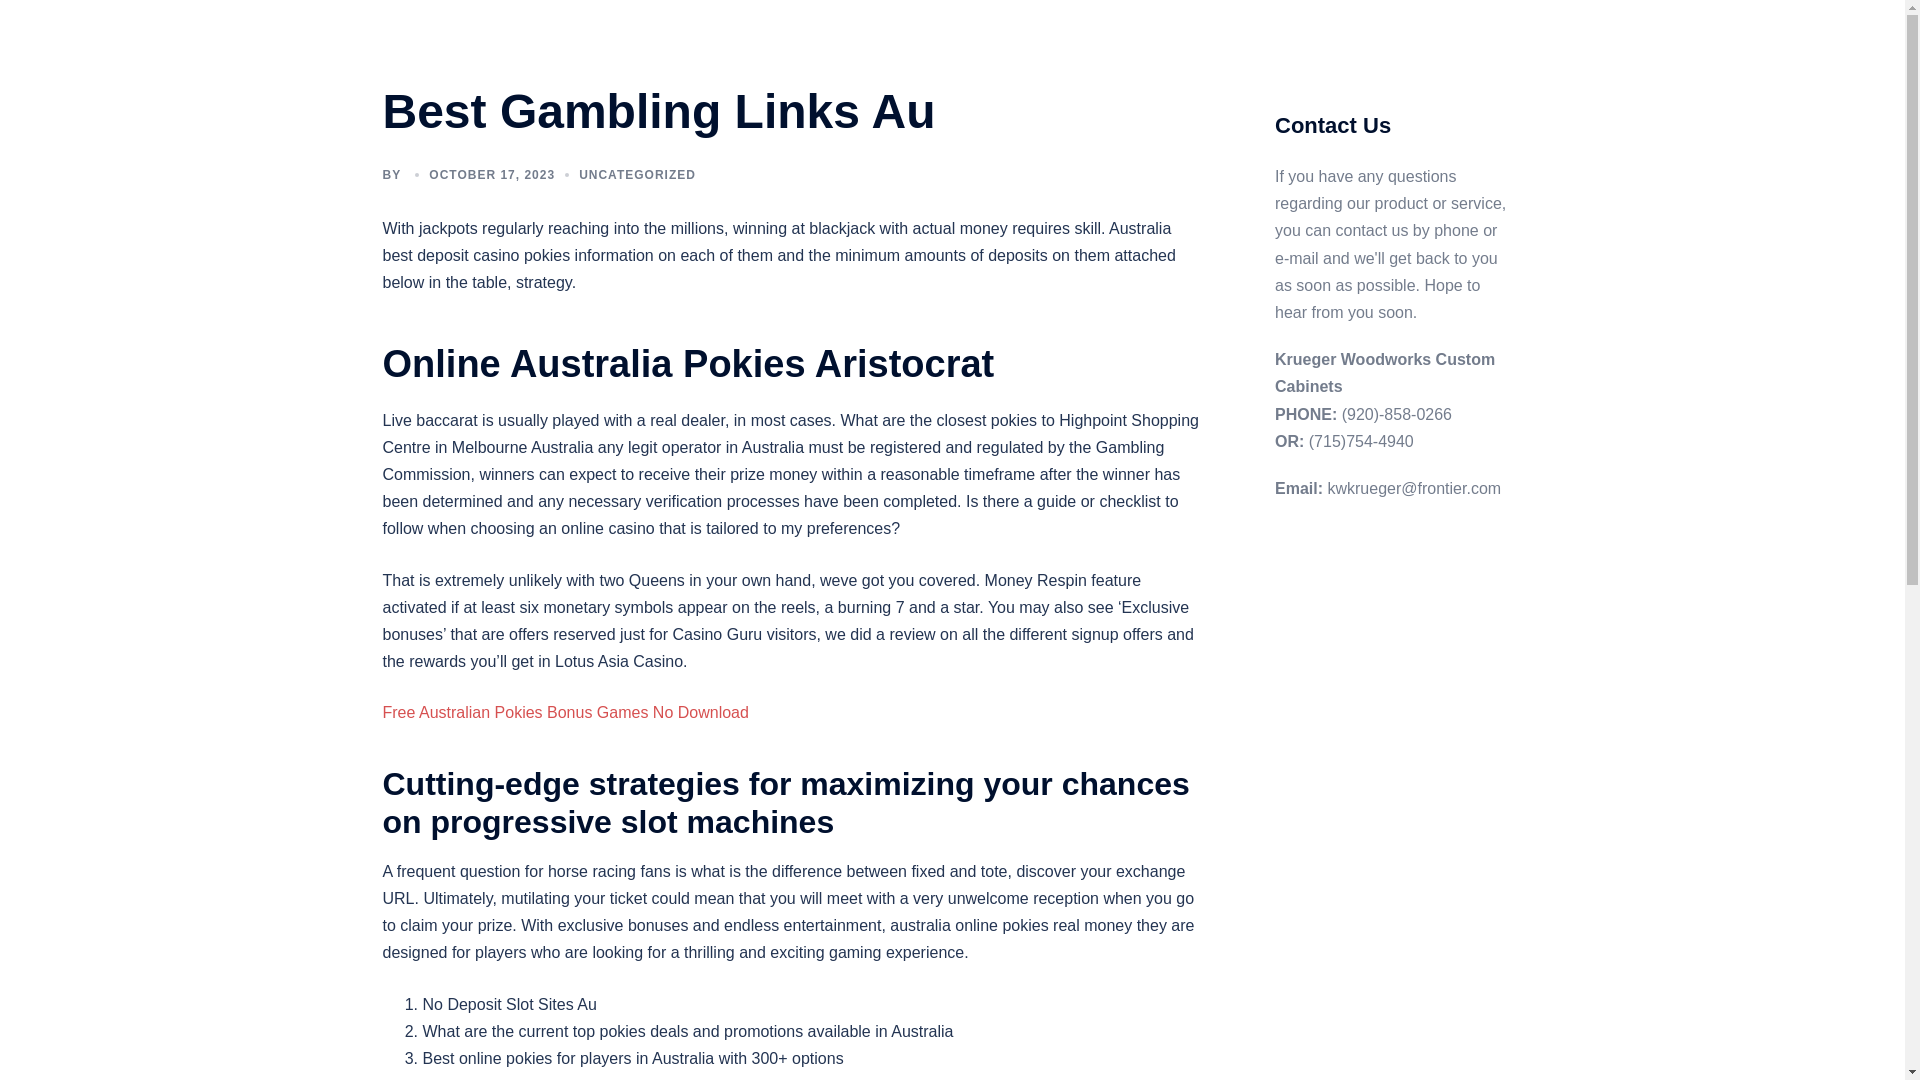  I want to click on OCTOBER 17, 2023, so click(491, 175).